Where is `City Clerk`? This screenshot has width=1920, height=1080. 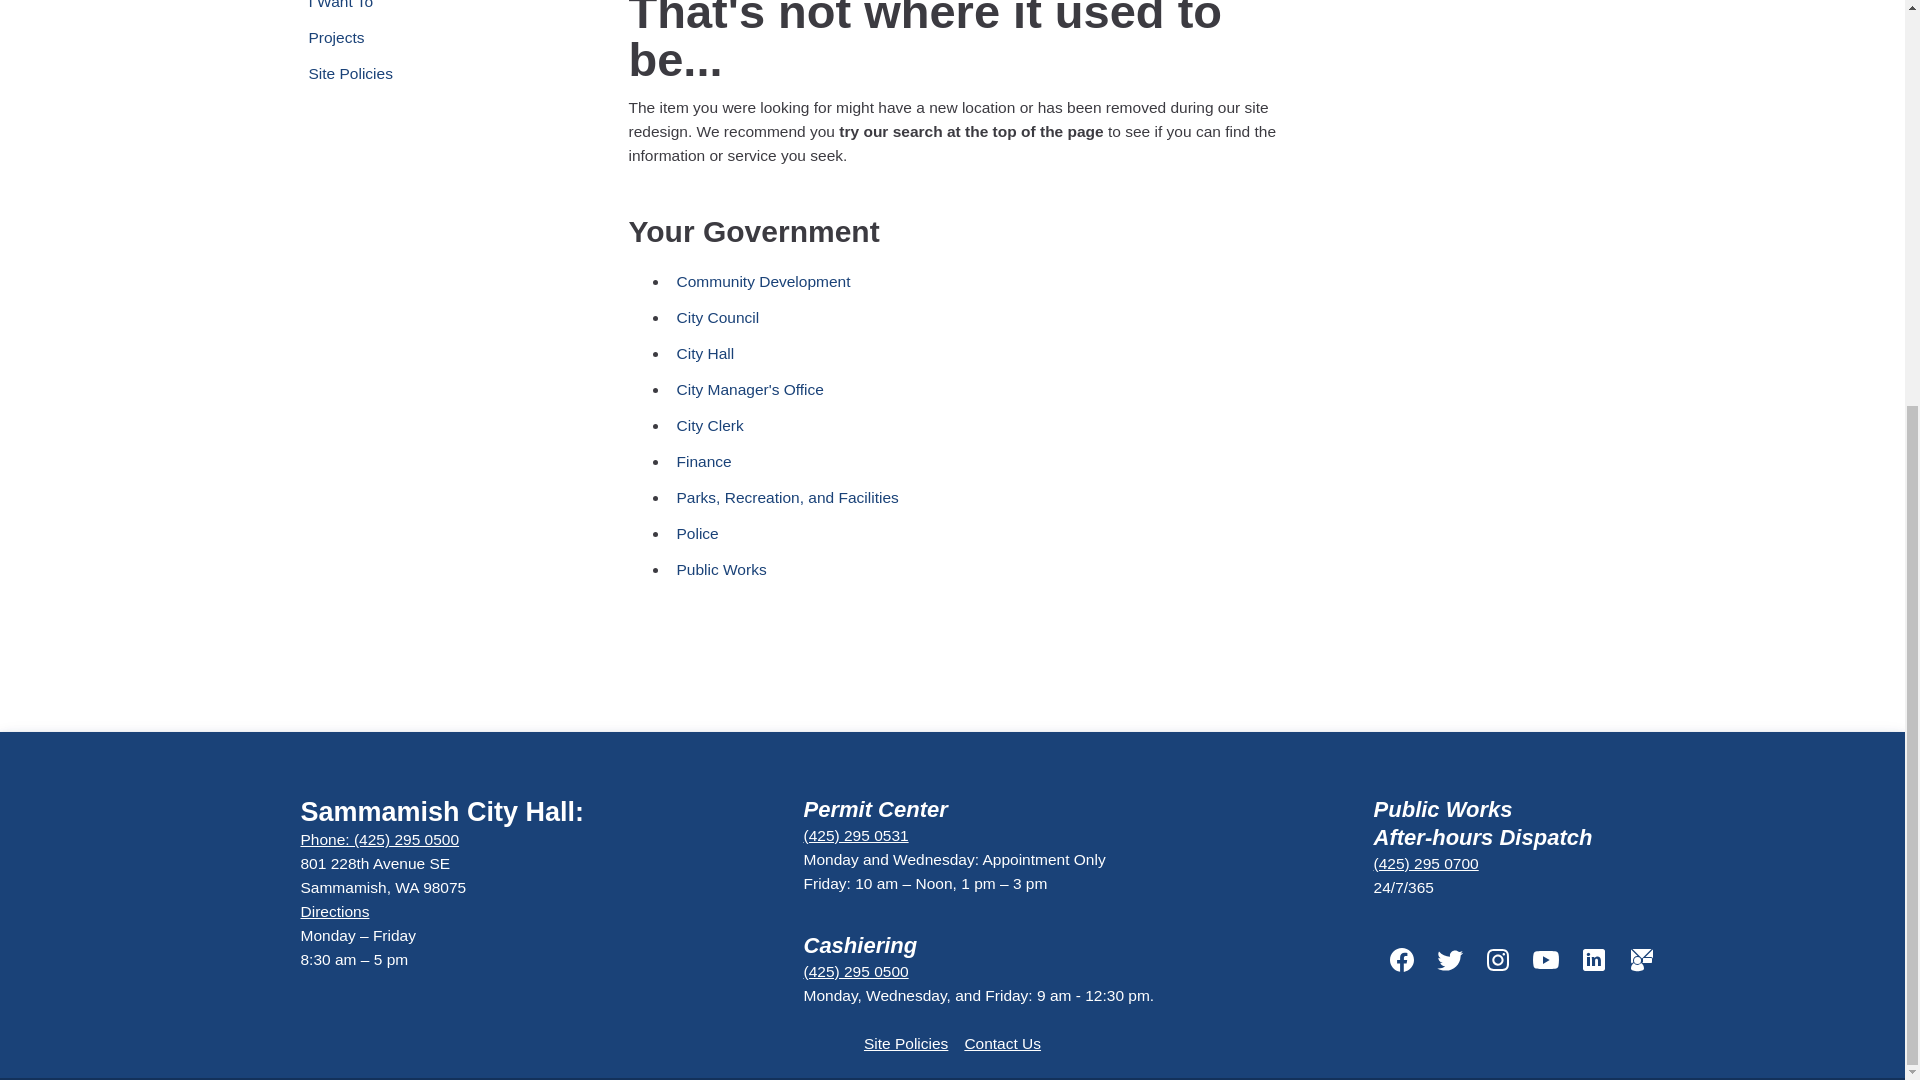 City Clerk is located at coordinates (886, 426).